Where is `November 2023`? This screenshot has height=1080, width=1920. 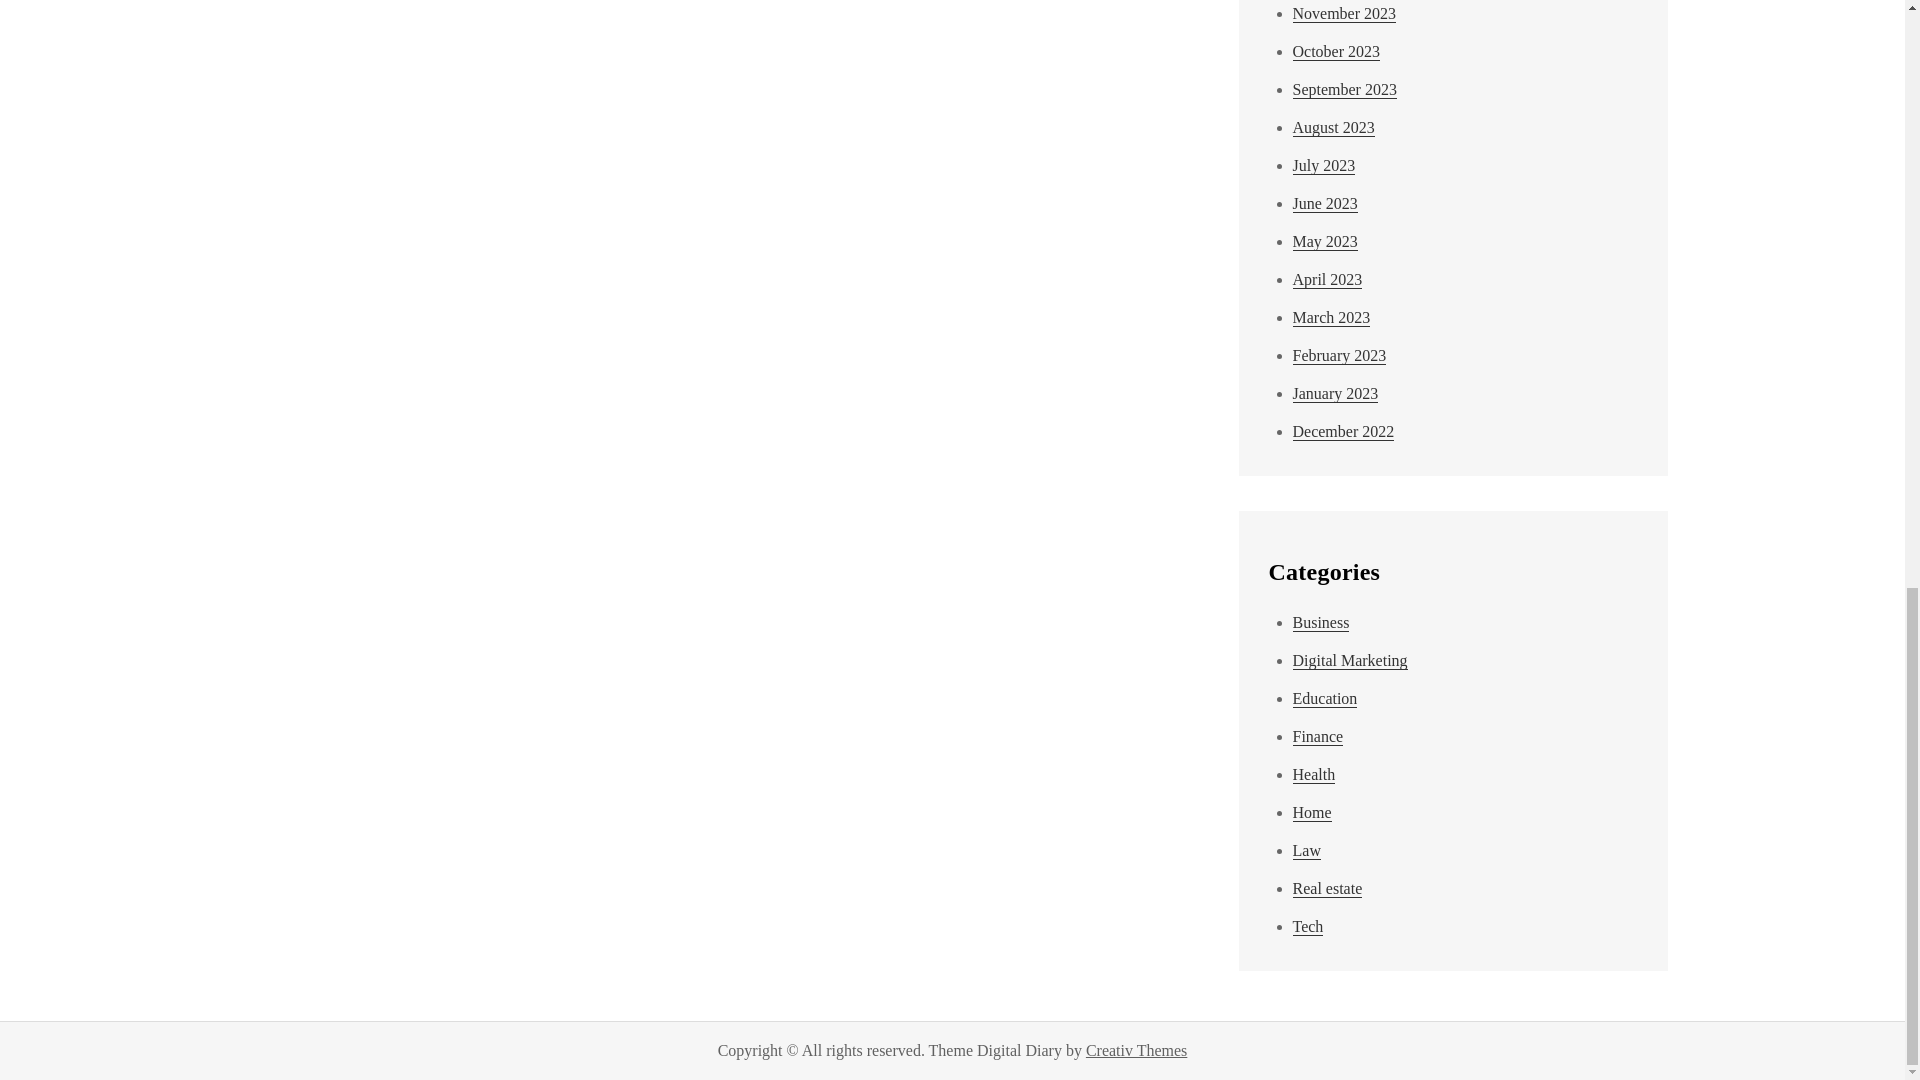
November 2023 is located at coordinates (1344, 14).